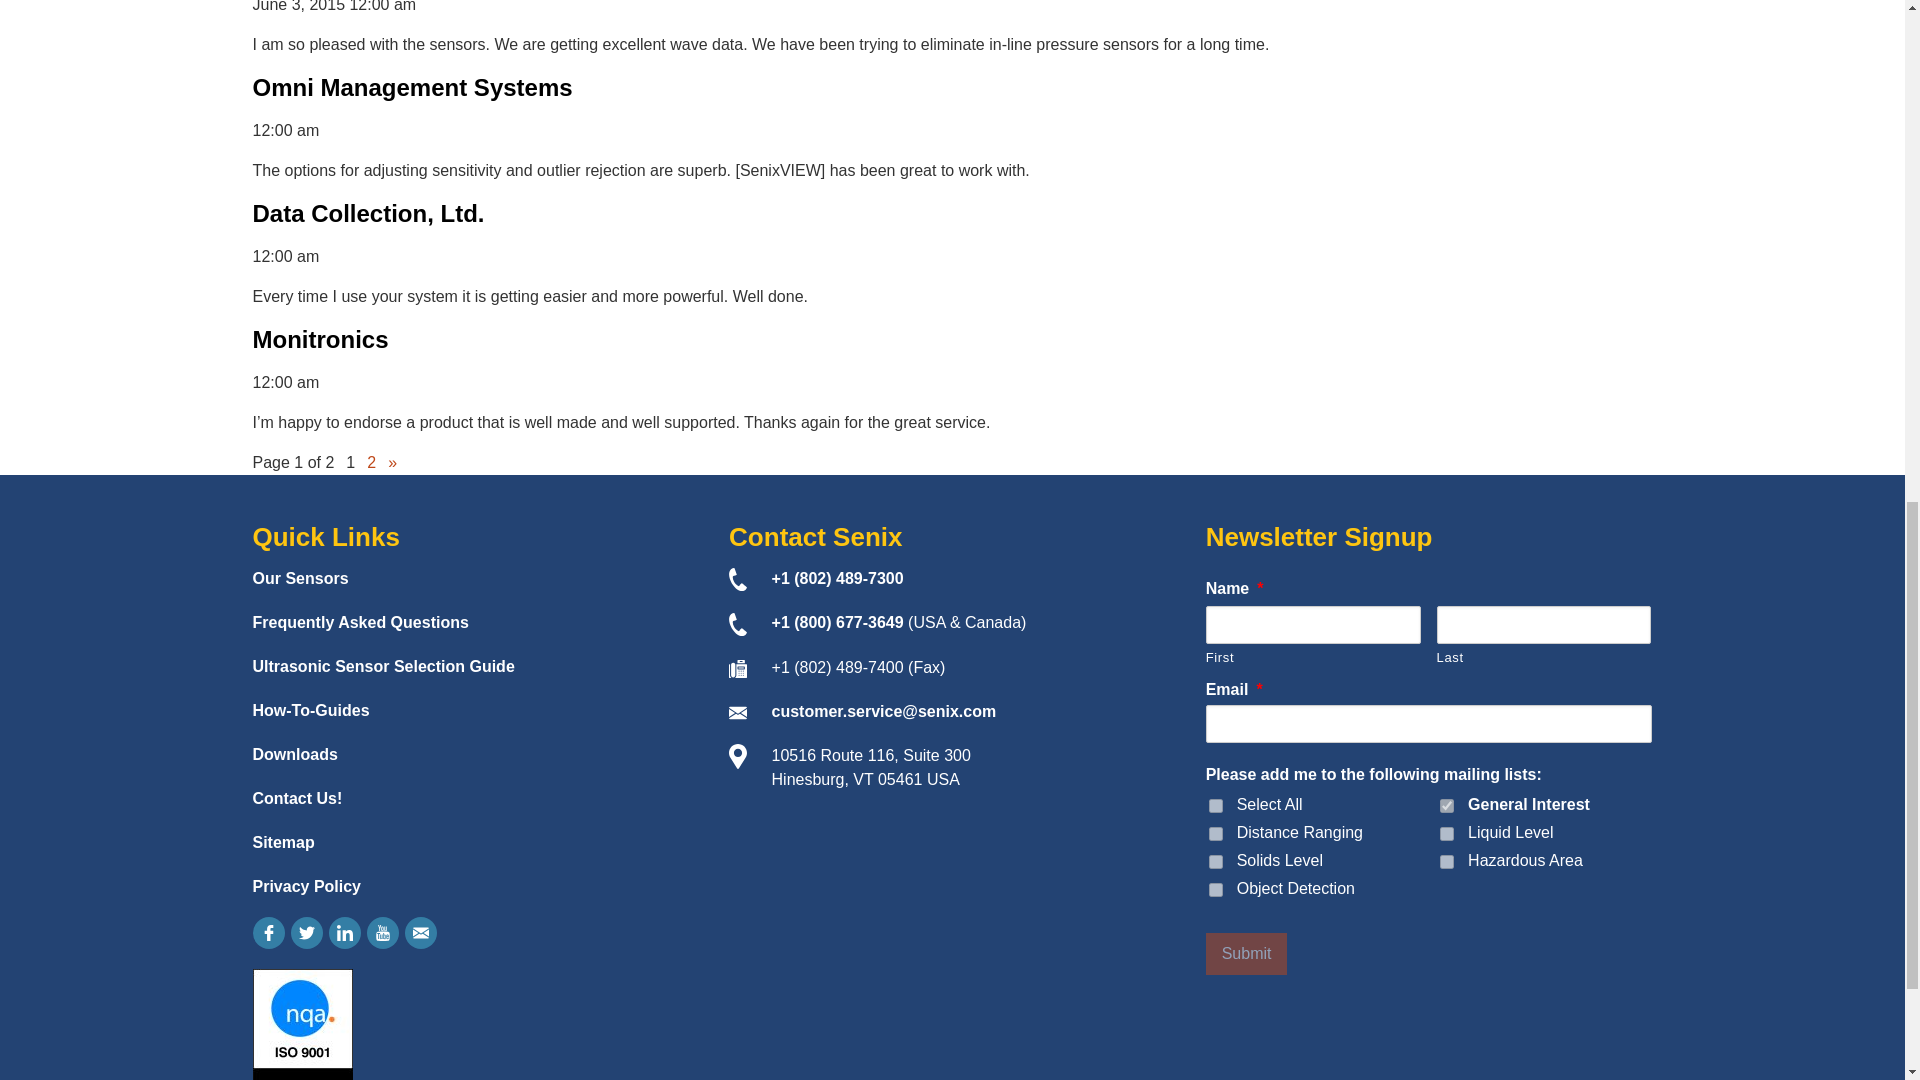 The image size is (1920, 1080). What do you see at coordinates (1446, 806) in the screenshot?
I see `Y` at bounding box center [1446, 806].